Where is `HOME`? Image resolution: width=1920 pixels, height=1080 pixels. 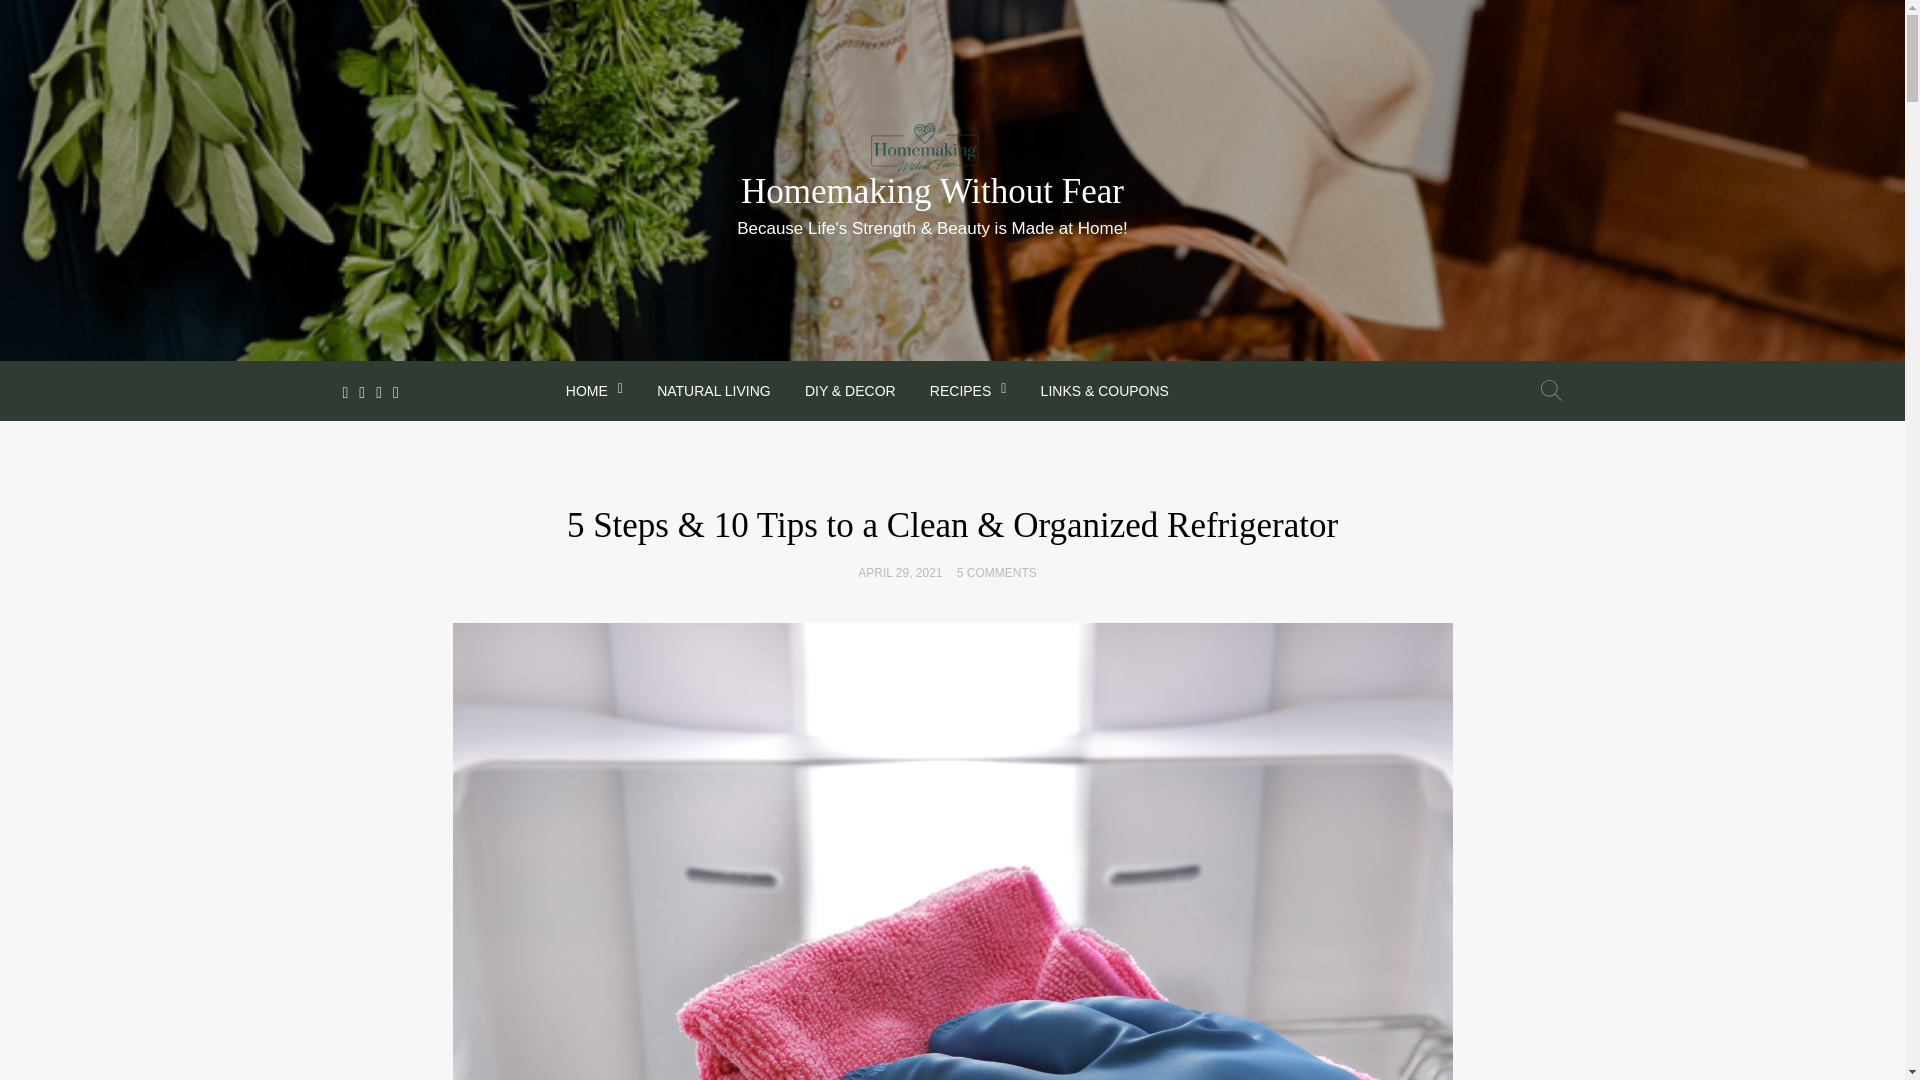 HOME is located at coordinates (594, 388).